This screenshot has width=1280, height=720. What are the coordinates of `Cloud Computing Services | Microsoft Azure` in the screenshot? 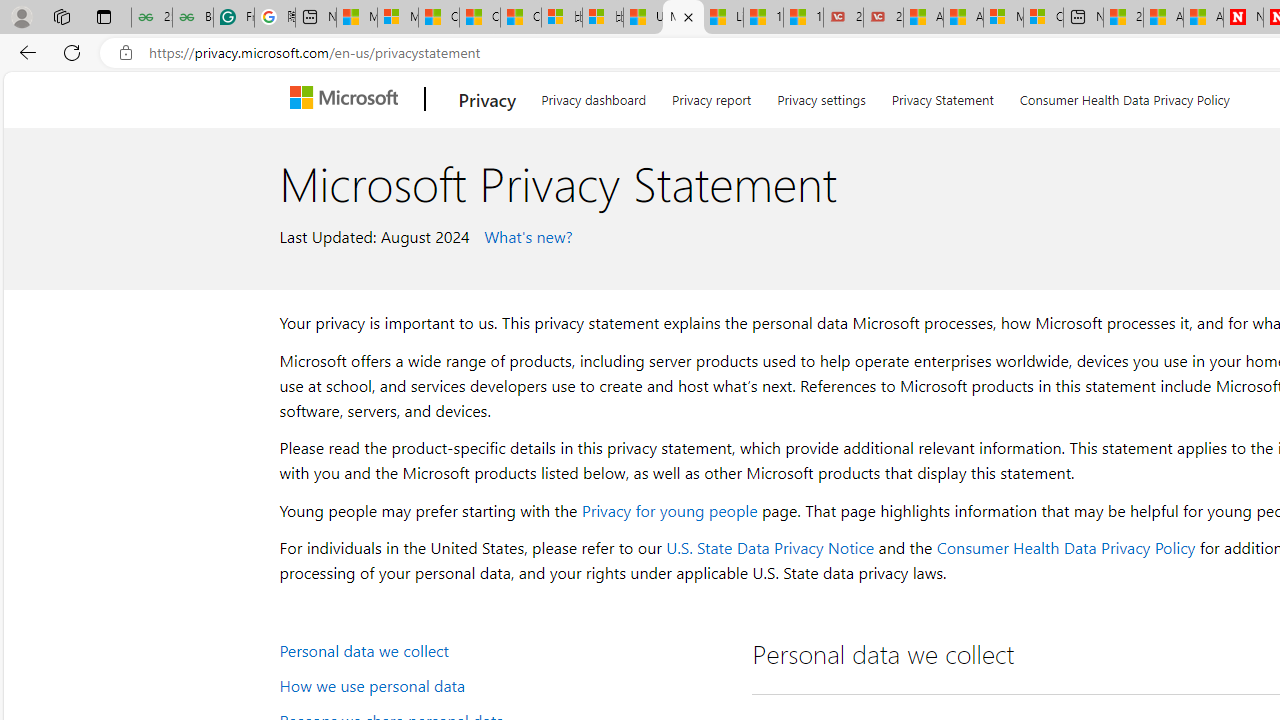 It's located at (1044, 18).